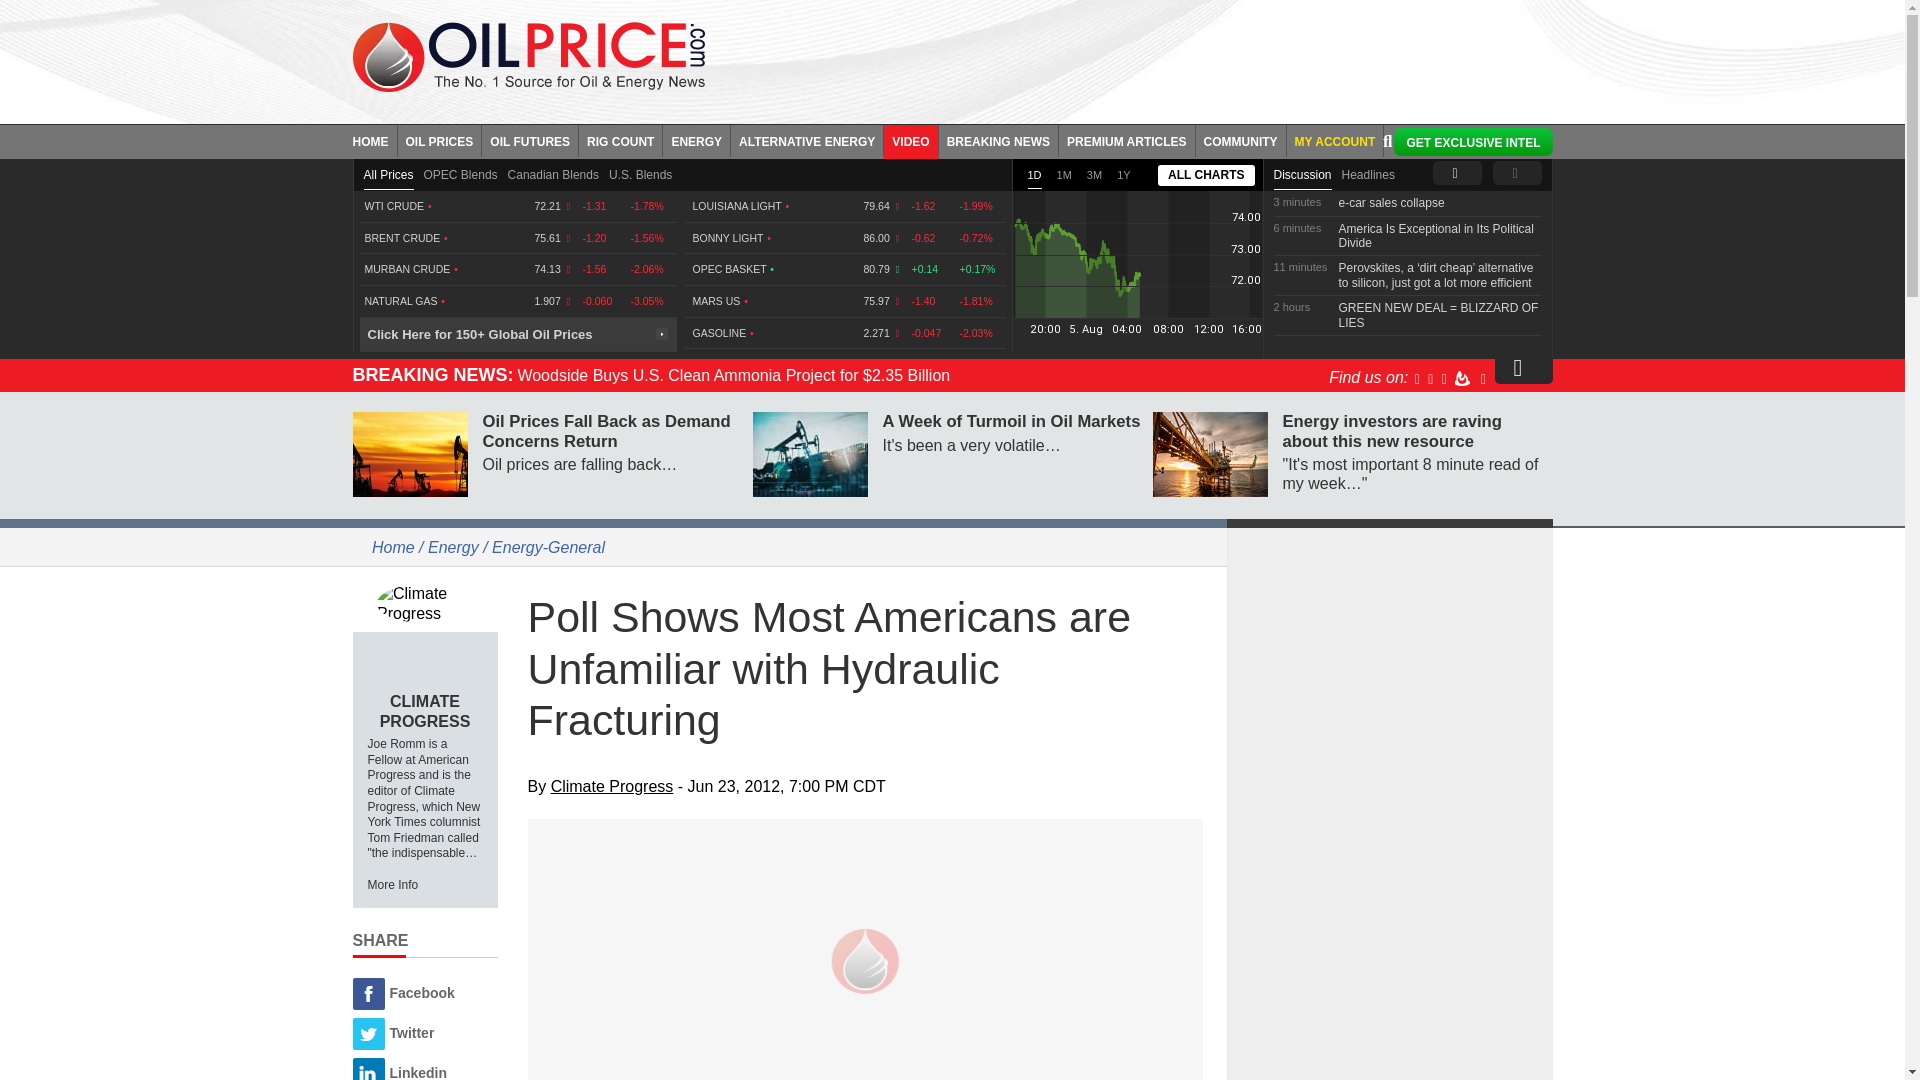  I want to click on A Week of Turmoil in Oil Markets, so click(810, 454).